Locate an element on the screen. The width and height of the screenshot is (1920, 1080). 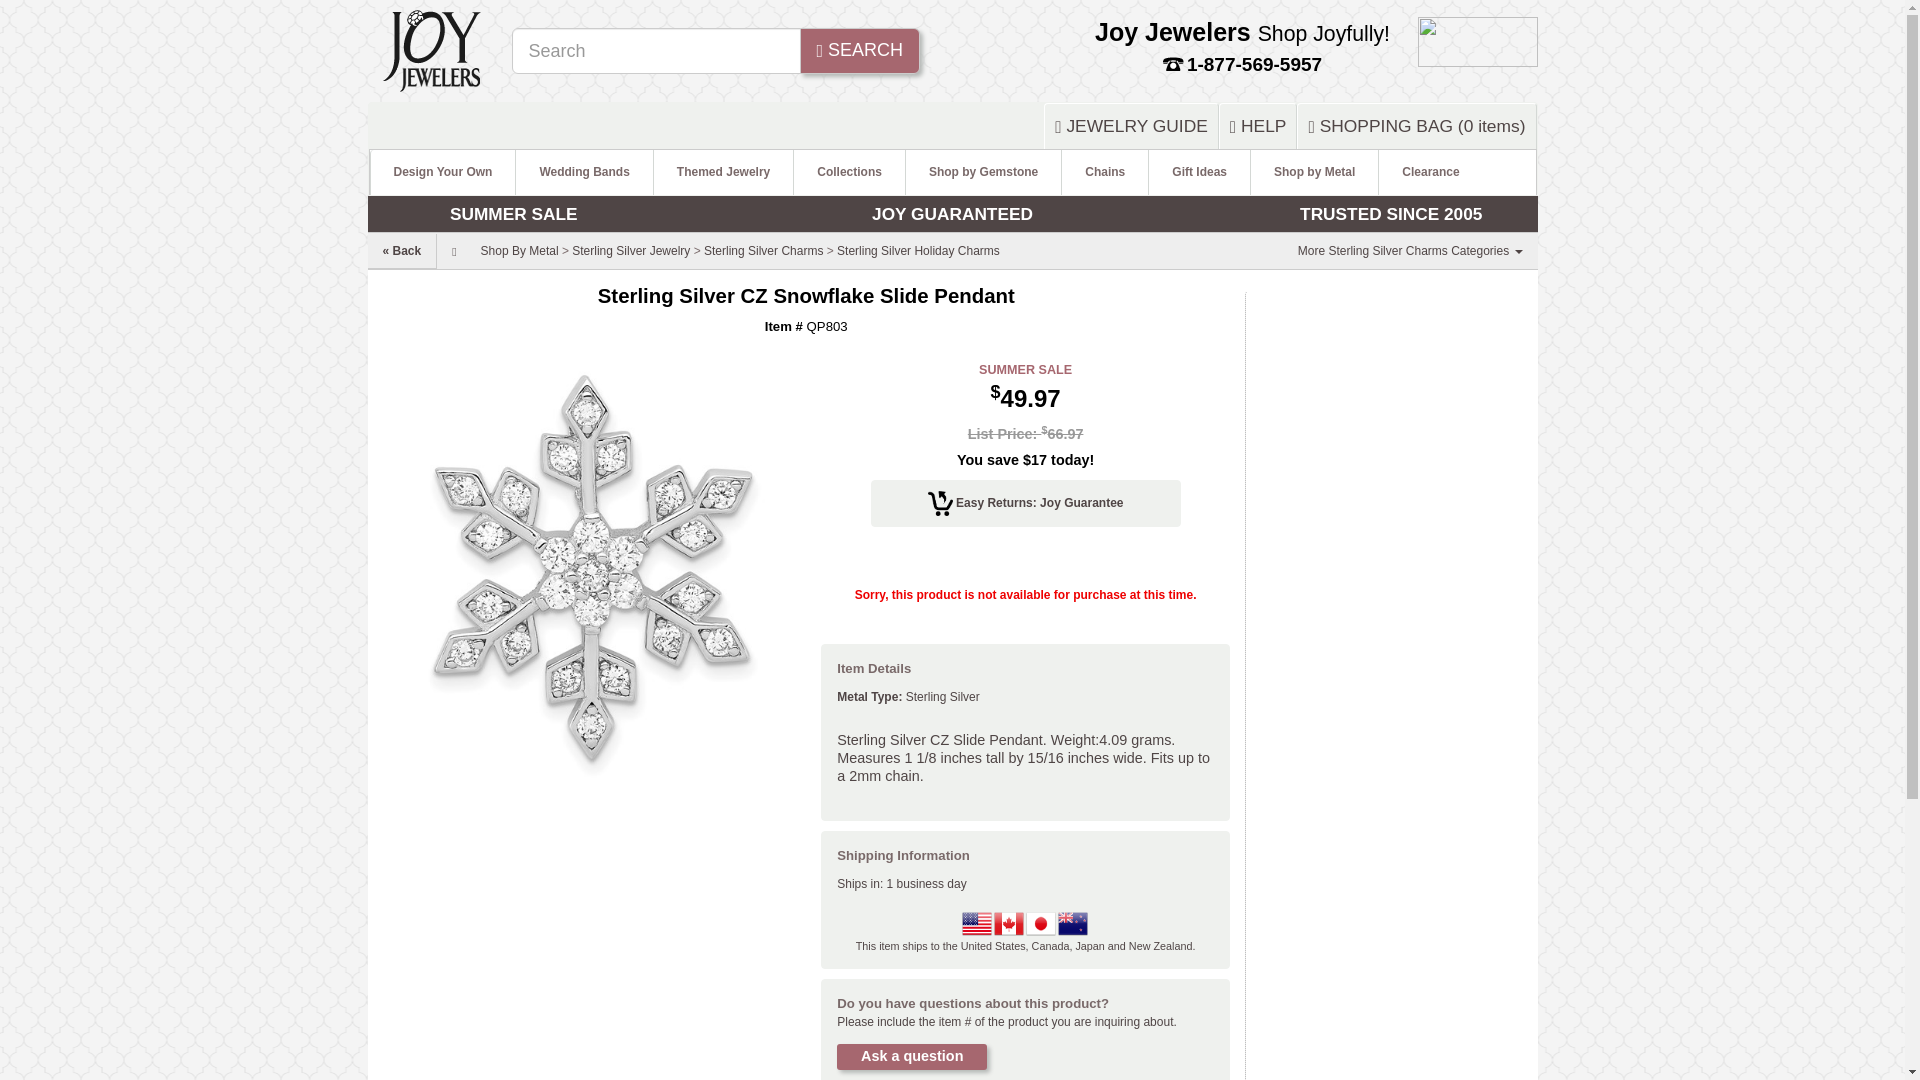
HELP is located at coordinates (1258, 126).